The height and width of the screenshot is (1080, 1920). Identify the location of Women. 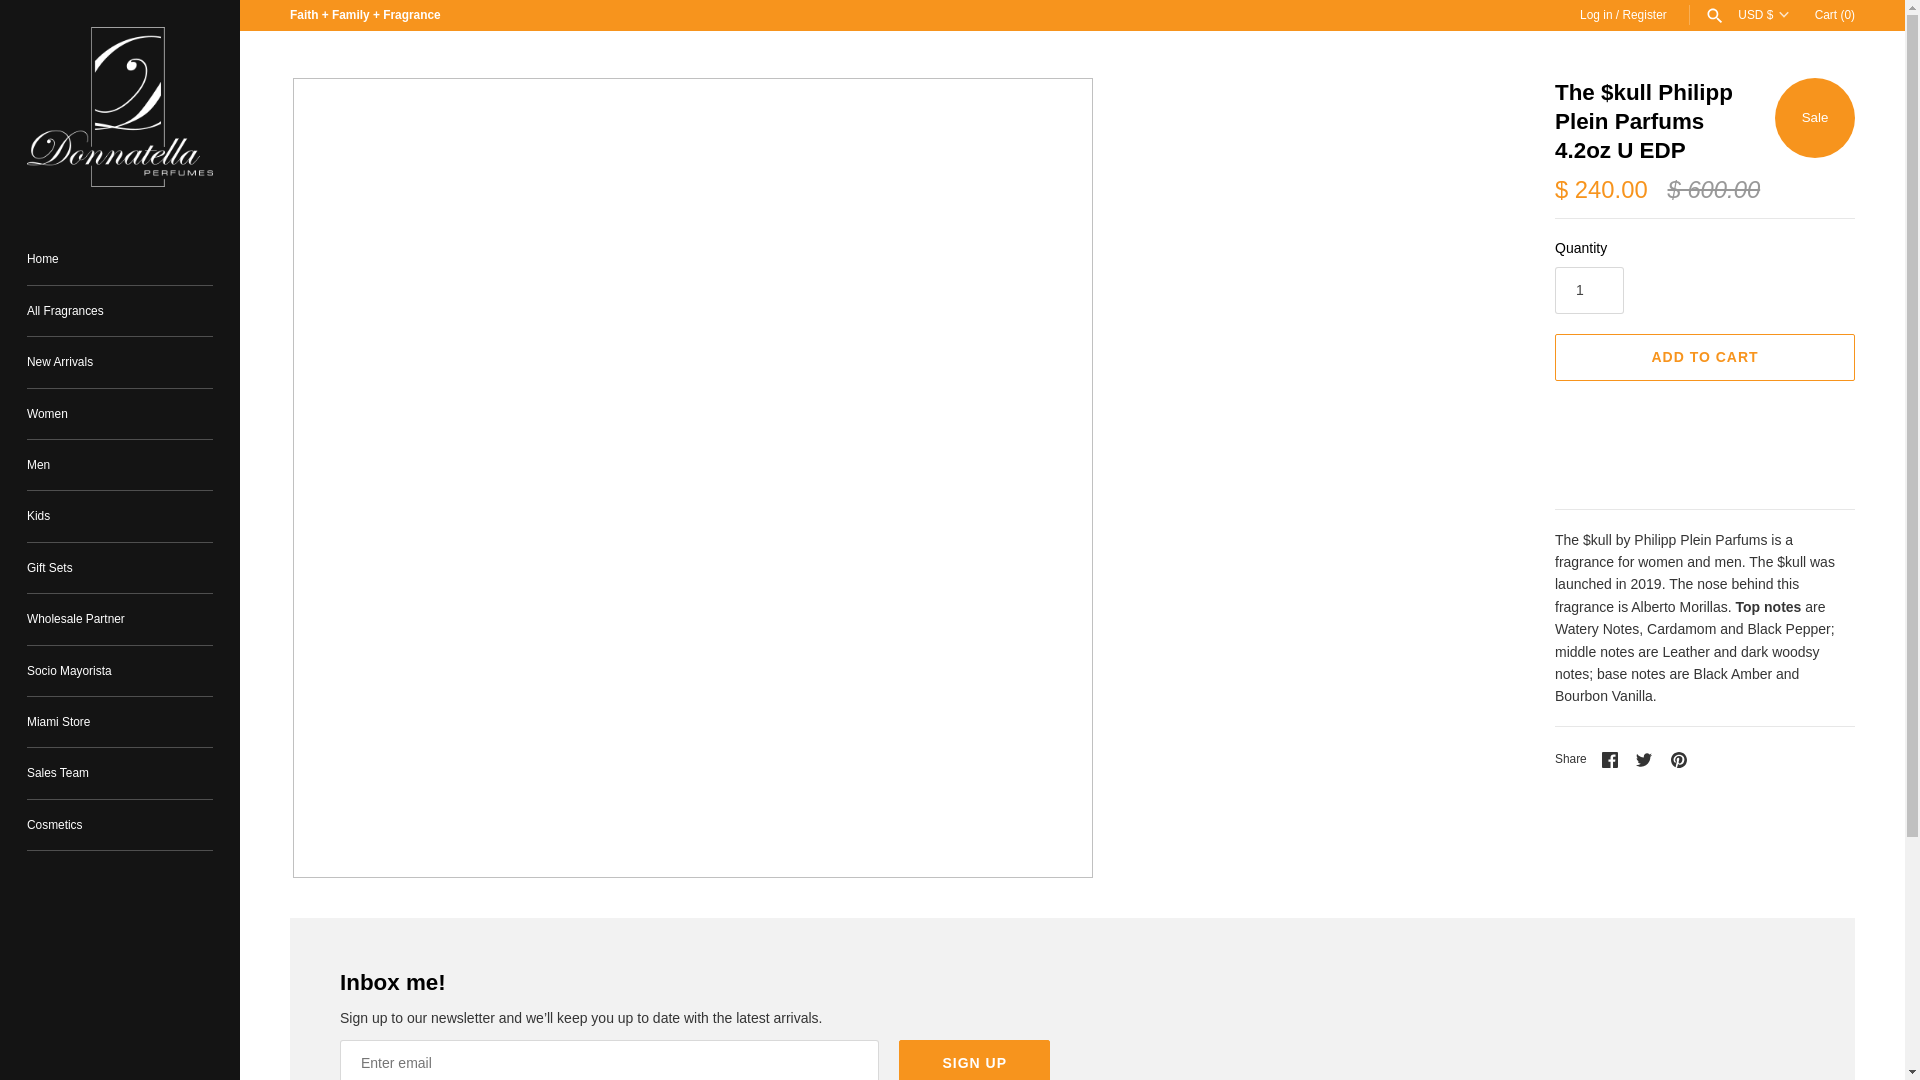
(120, 414).